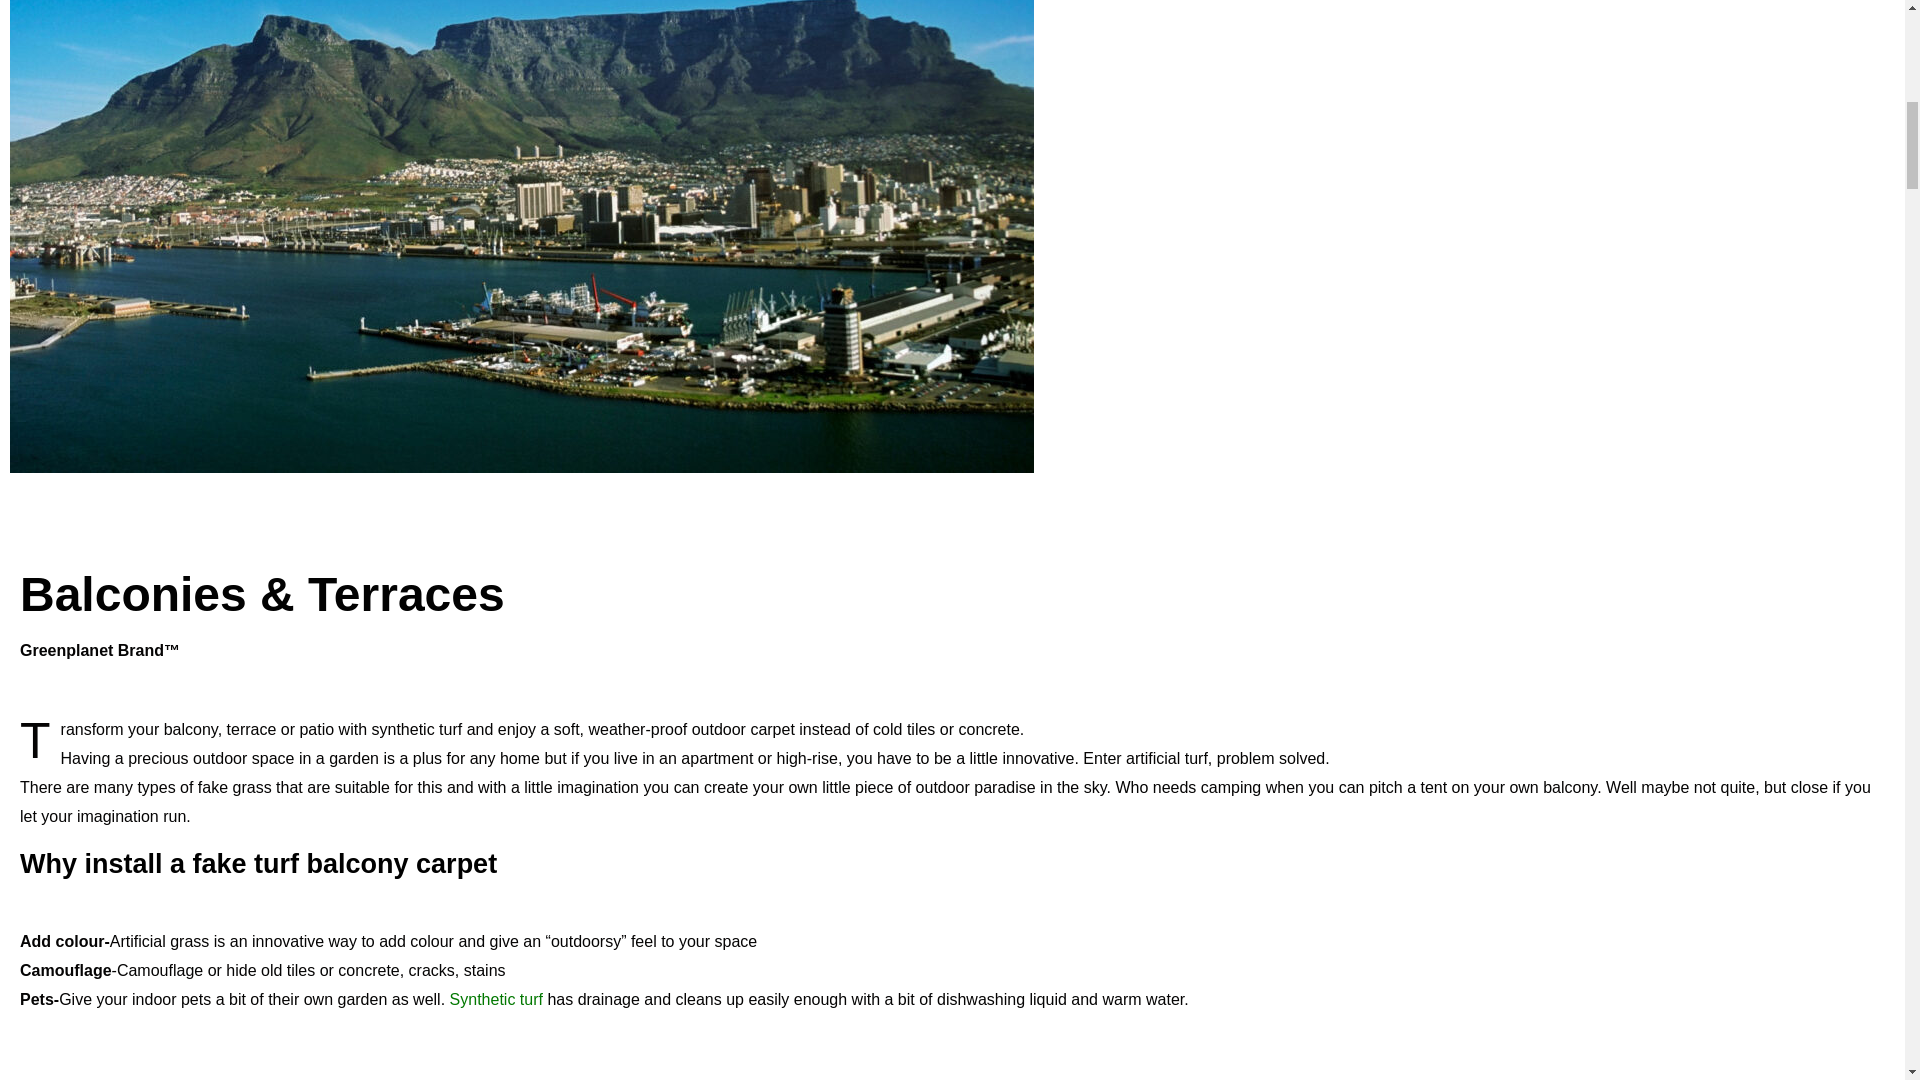 Image resolution: width=1920 pixels, height=1080 pixels. Describe the element at coordinates (496, 999) in the screenshot. I see `Synthetic turf` at that location.